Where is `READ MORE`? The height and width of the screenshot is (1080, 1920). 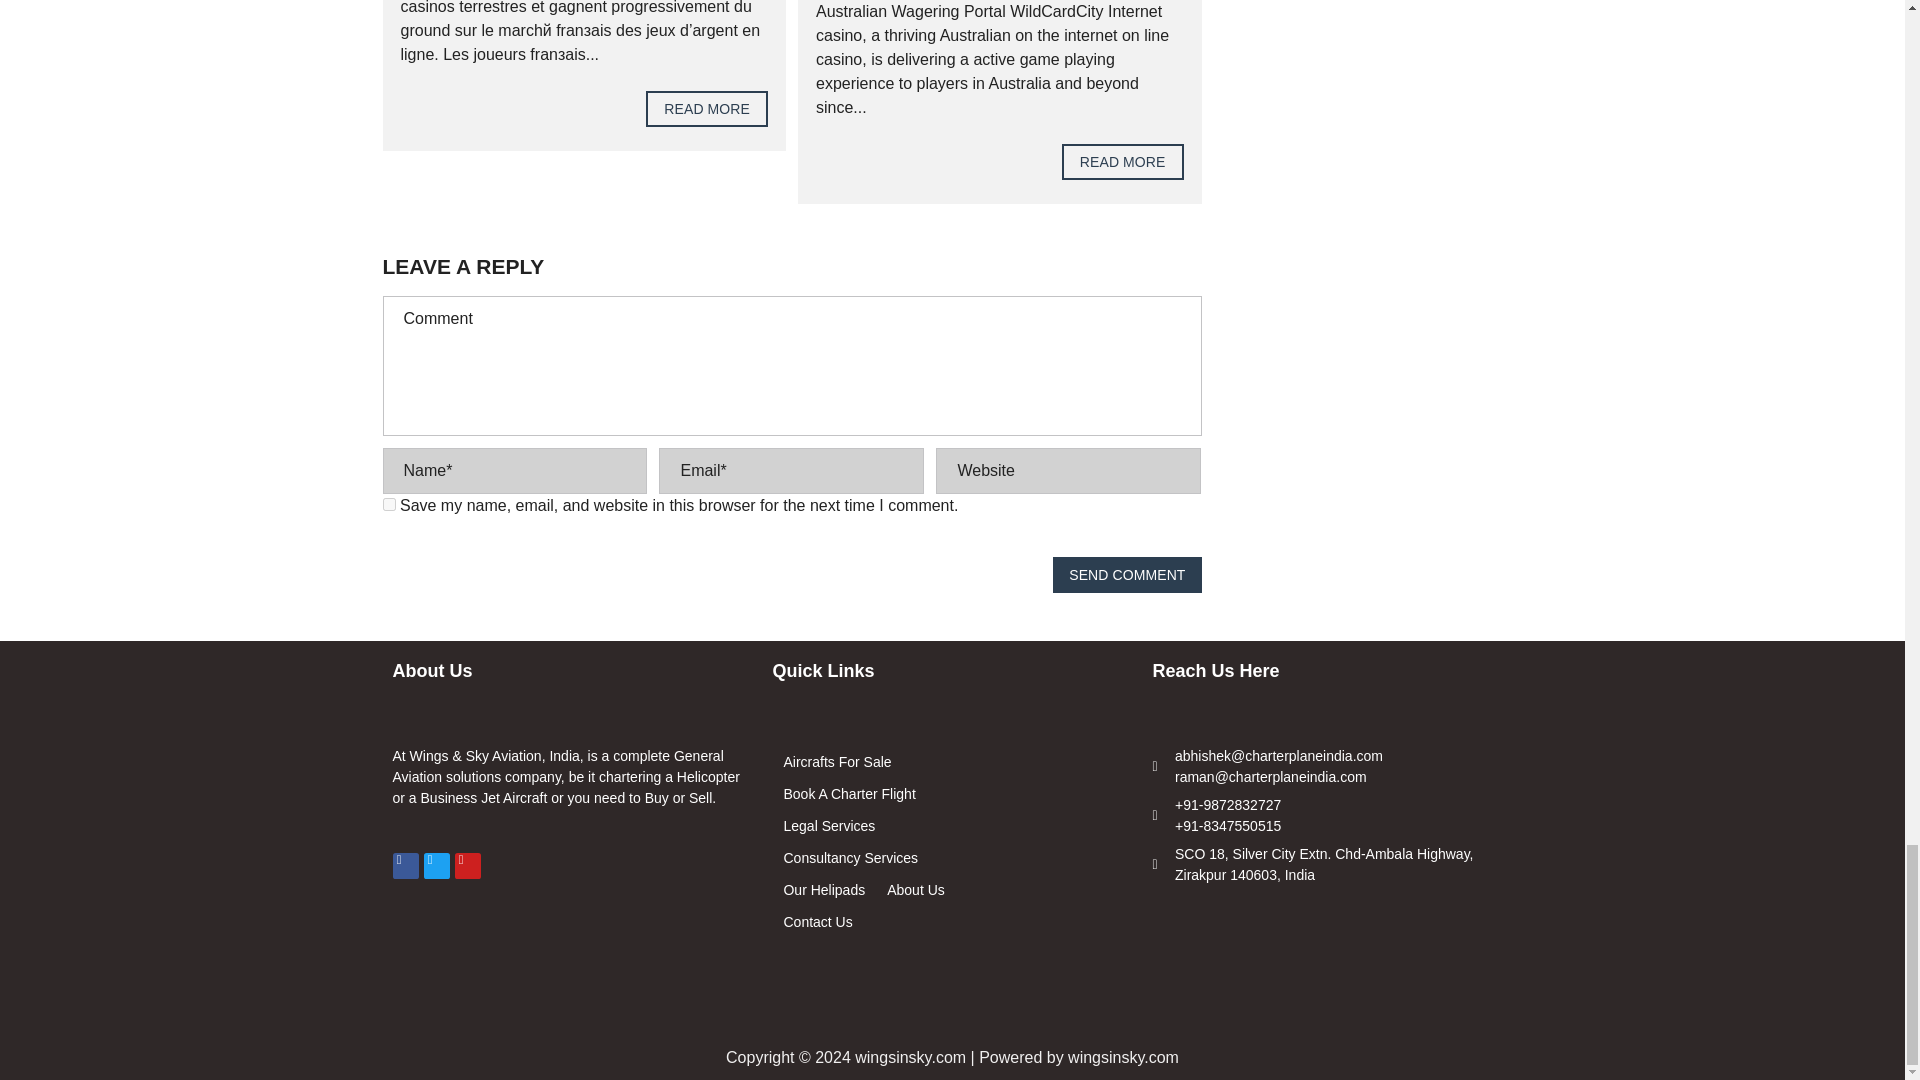
READ MORE is located at coordinates (1122, 162).